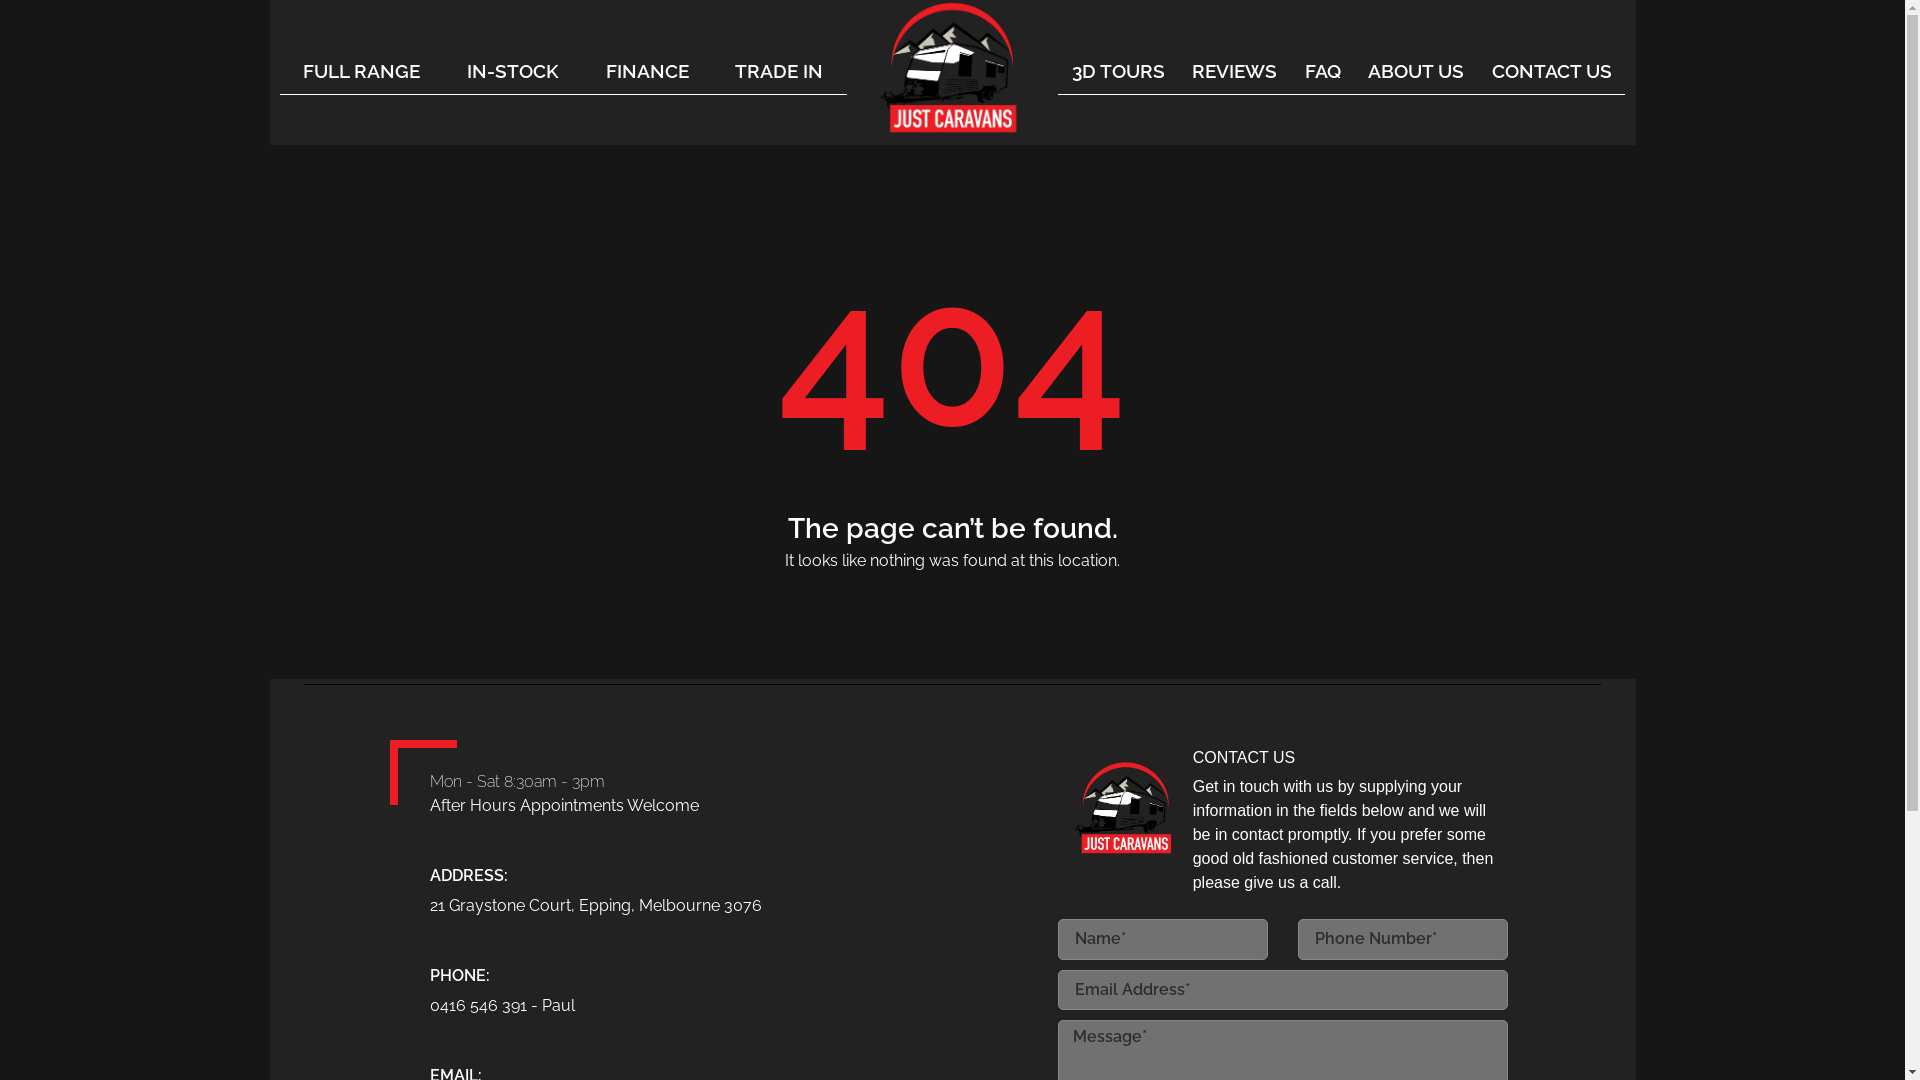  I want to click on IN-STOCK, so click(512, 71).